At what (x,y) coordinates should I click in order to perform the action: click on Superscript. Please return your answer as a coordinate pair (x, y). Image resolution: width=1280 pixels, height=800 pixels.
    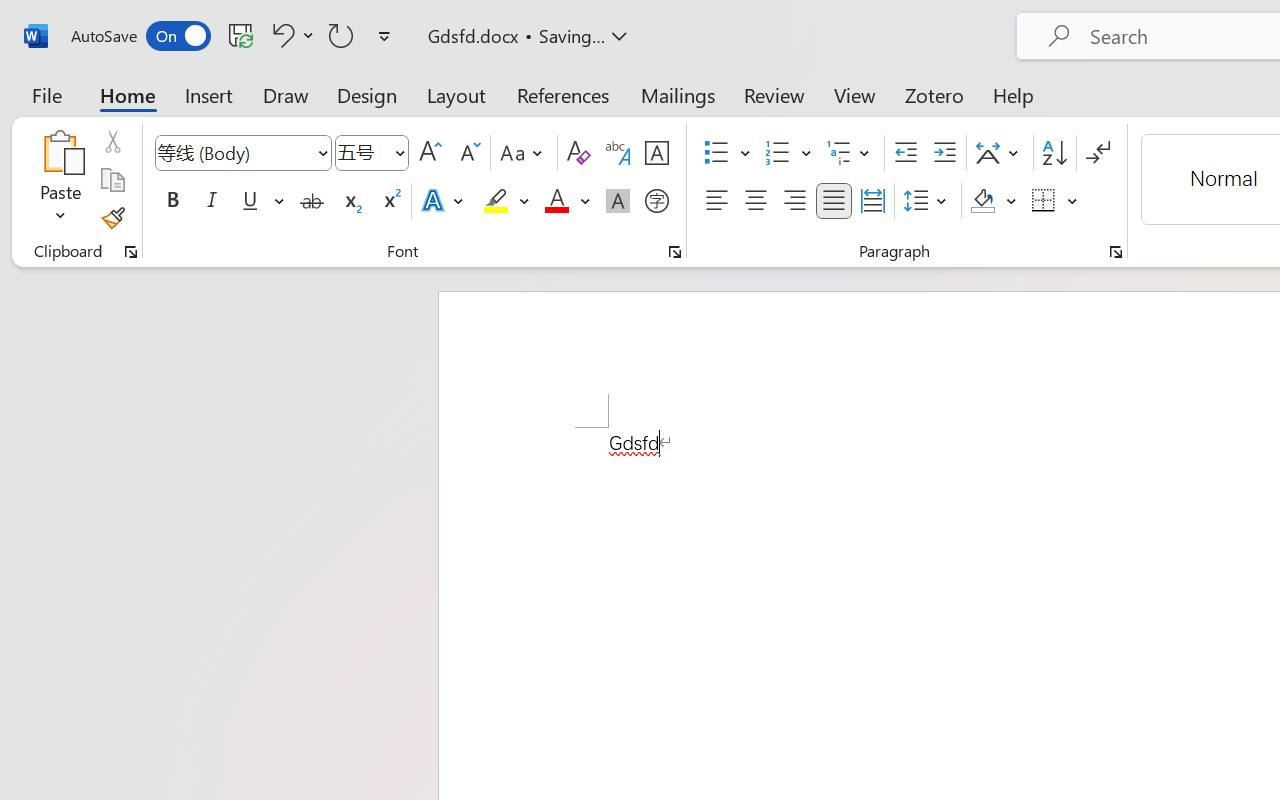
    Looking at the image, I should click on (390, 201).